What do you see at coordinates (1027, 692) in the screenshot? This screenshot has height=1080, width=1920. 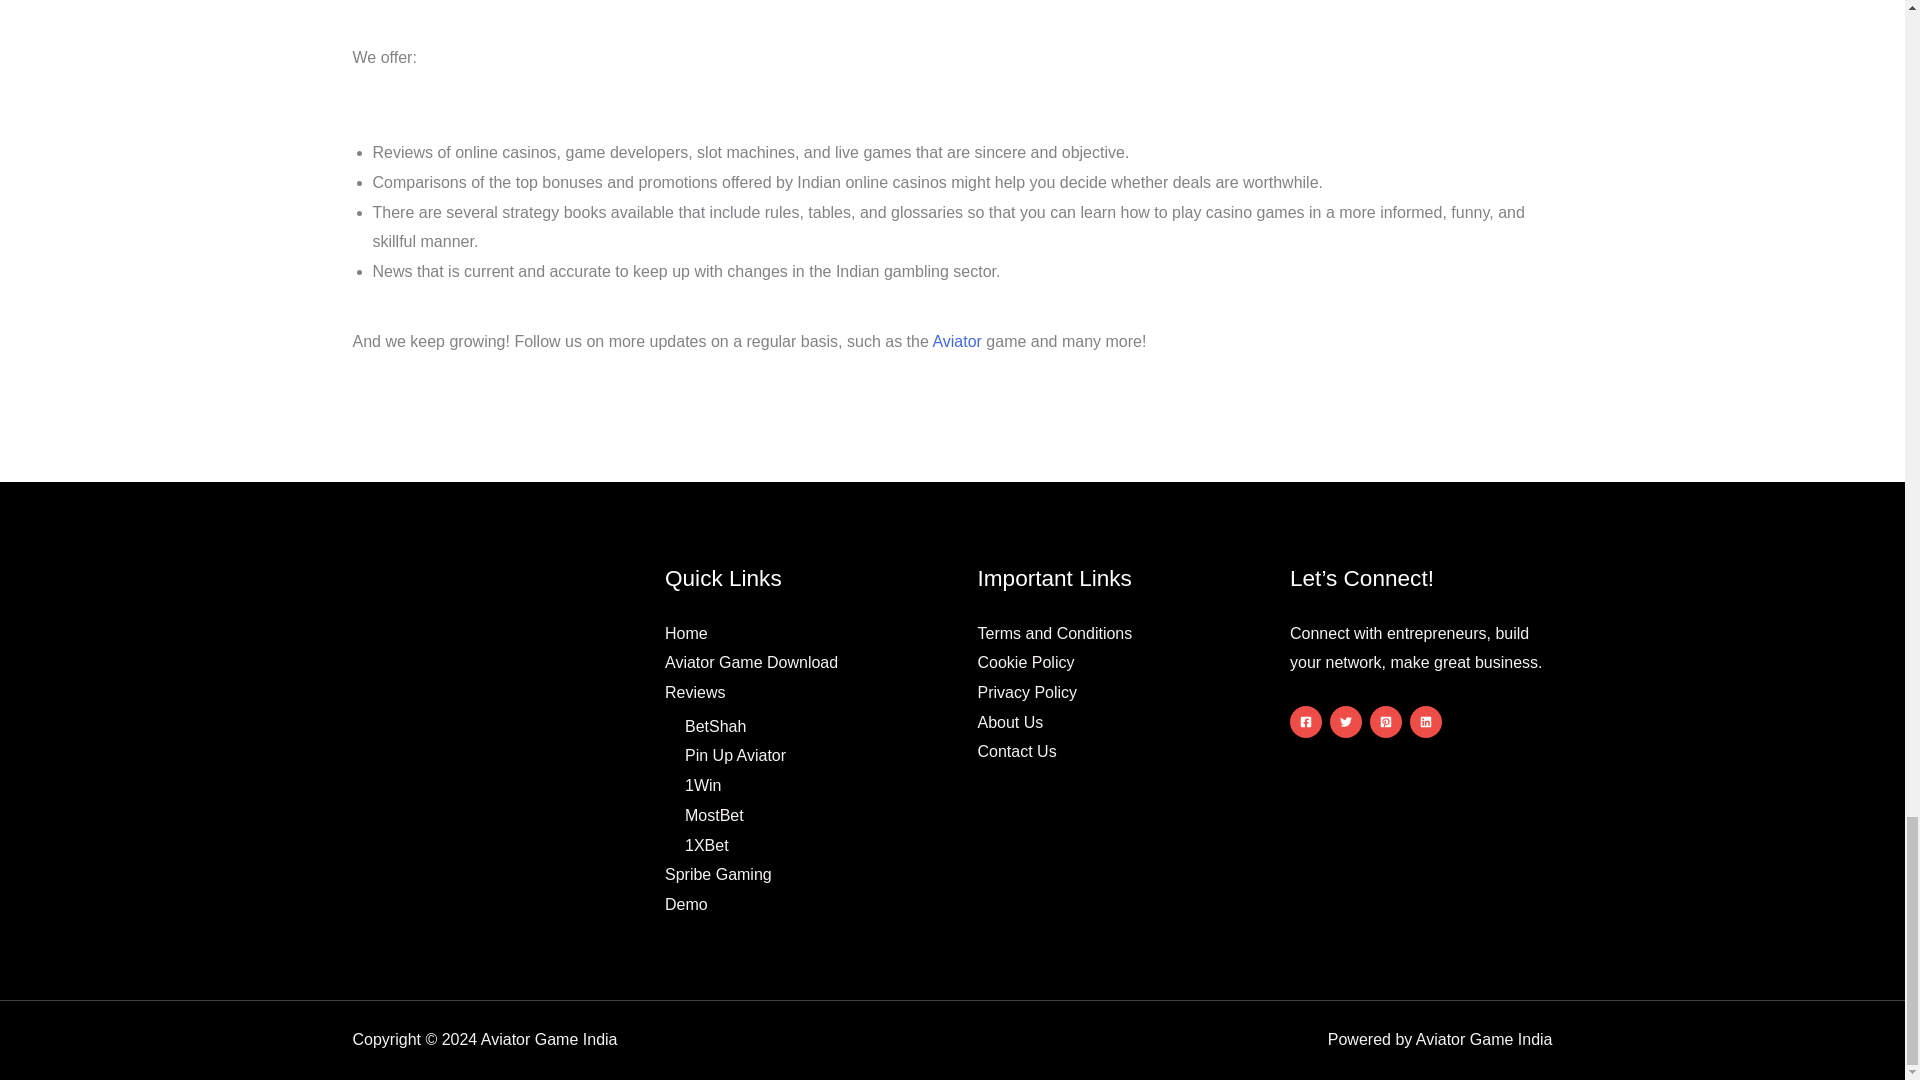 I see `Privacy Policy` at bounding box center [1027, 692].